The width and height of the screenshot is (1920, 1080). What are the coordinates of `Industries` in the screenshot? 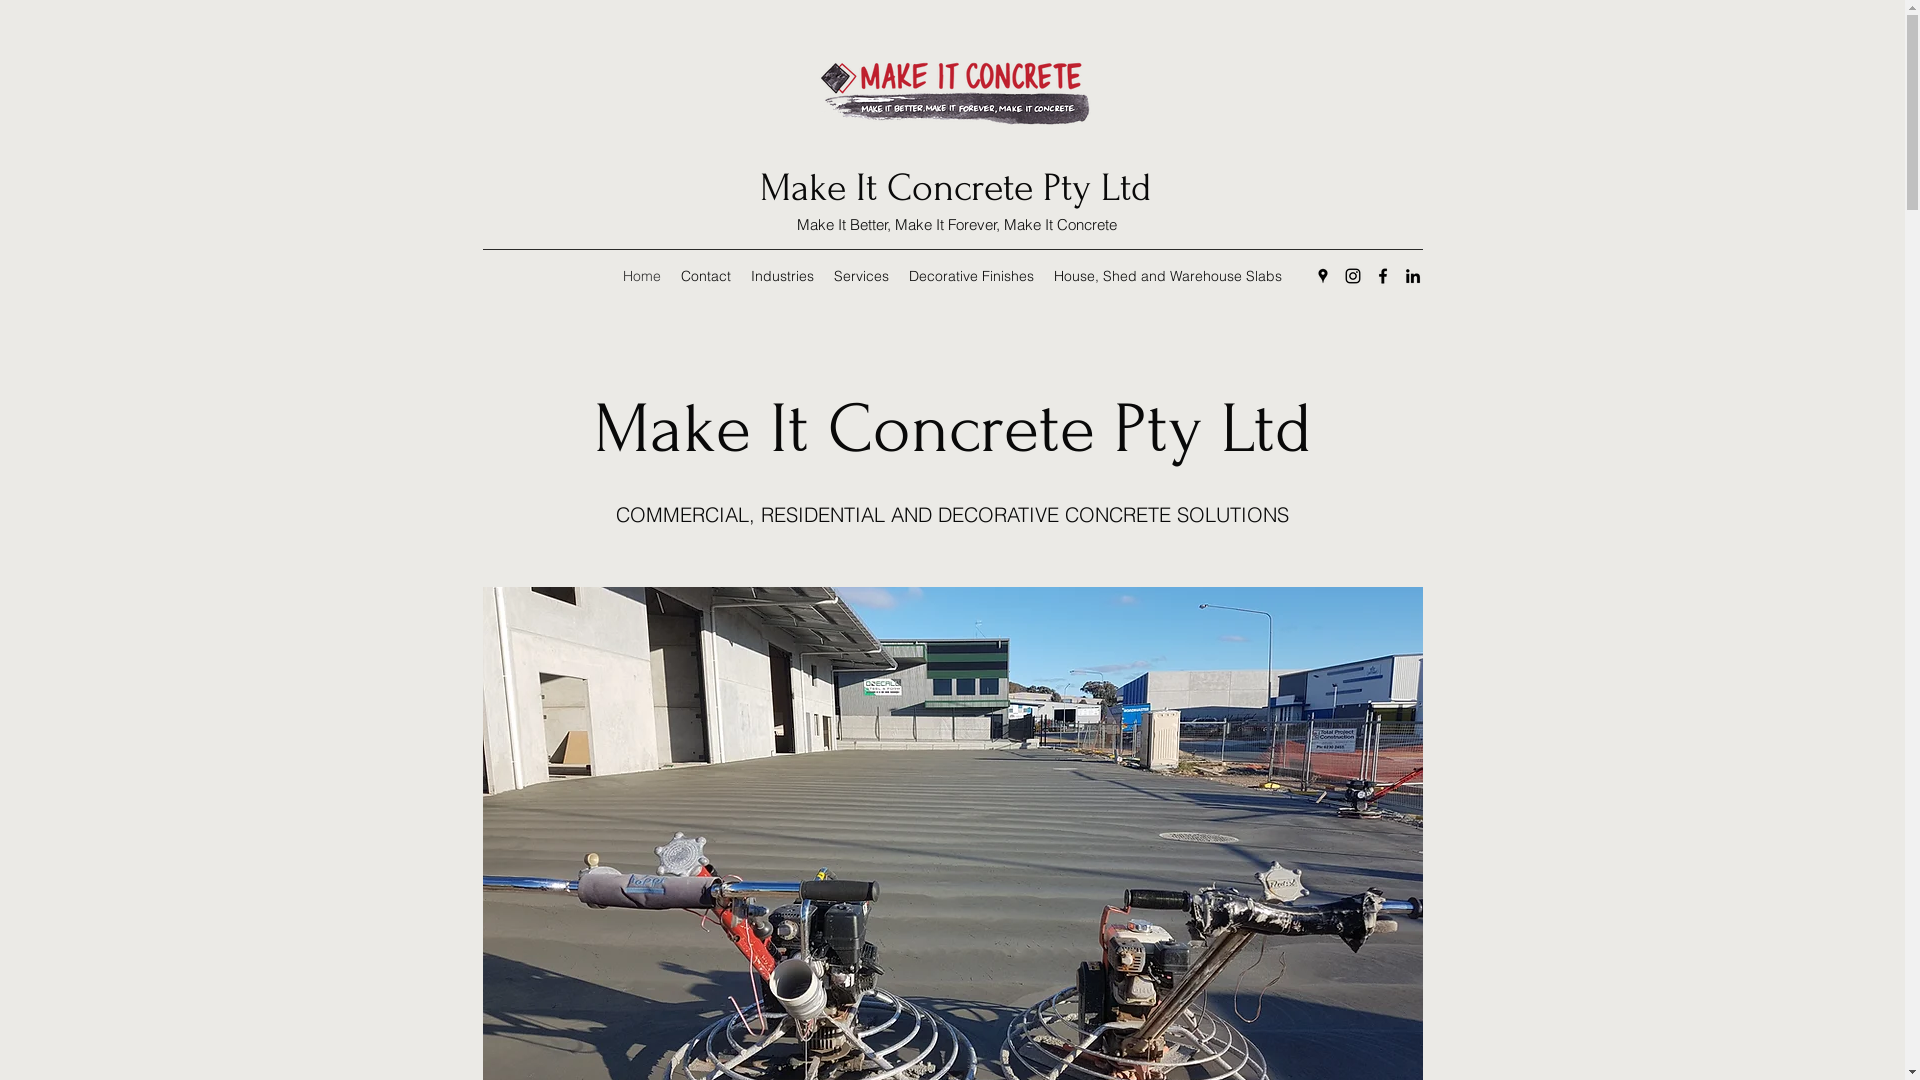 It's located at (782, 276).